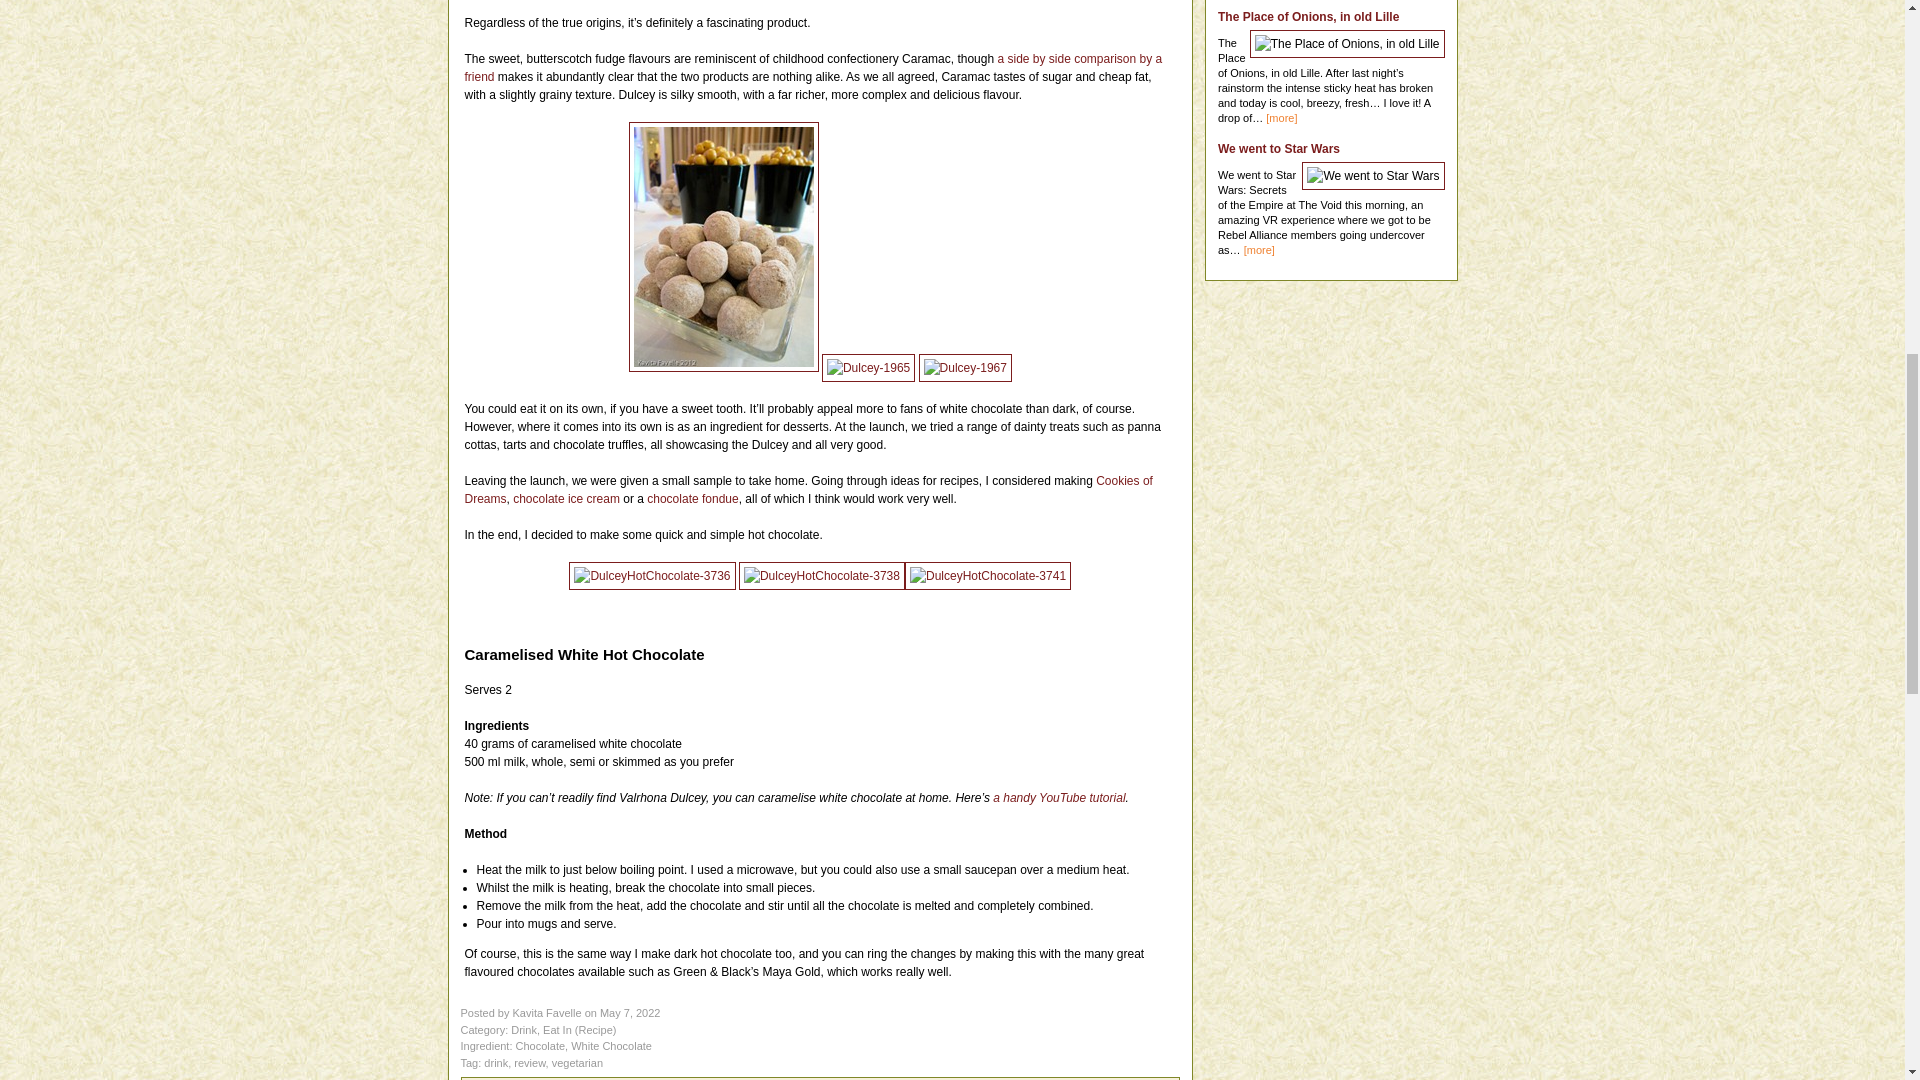  Describe the element at coordinates (692, 499) in the screenshot. I see `chocolate fondue` at that location.